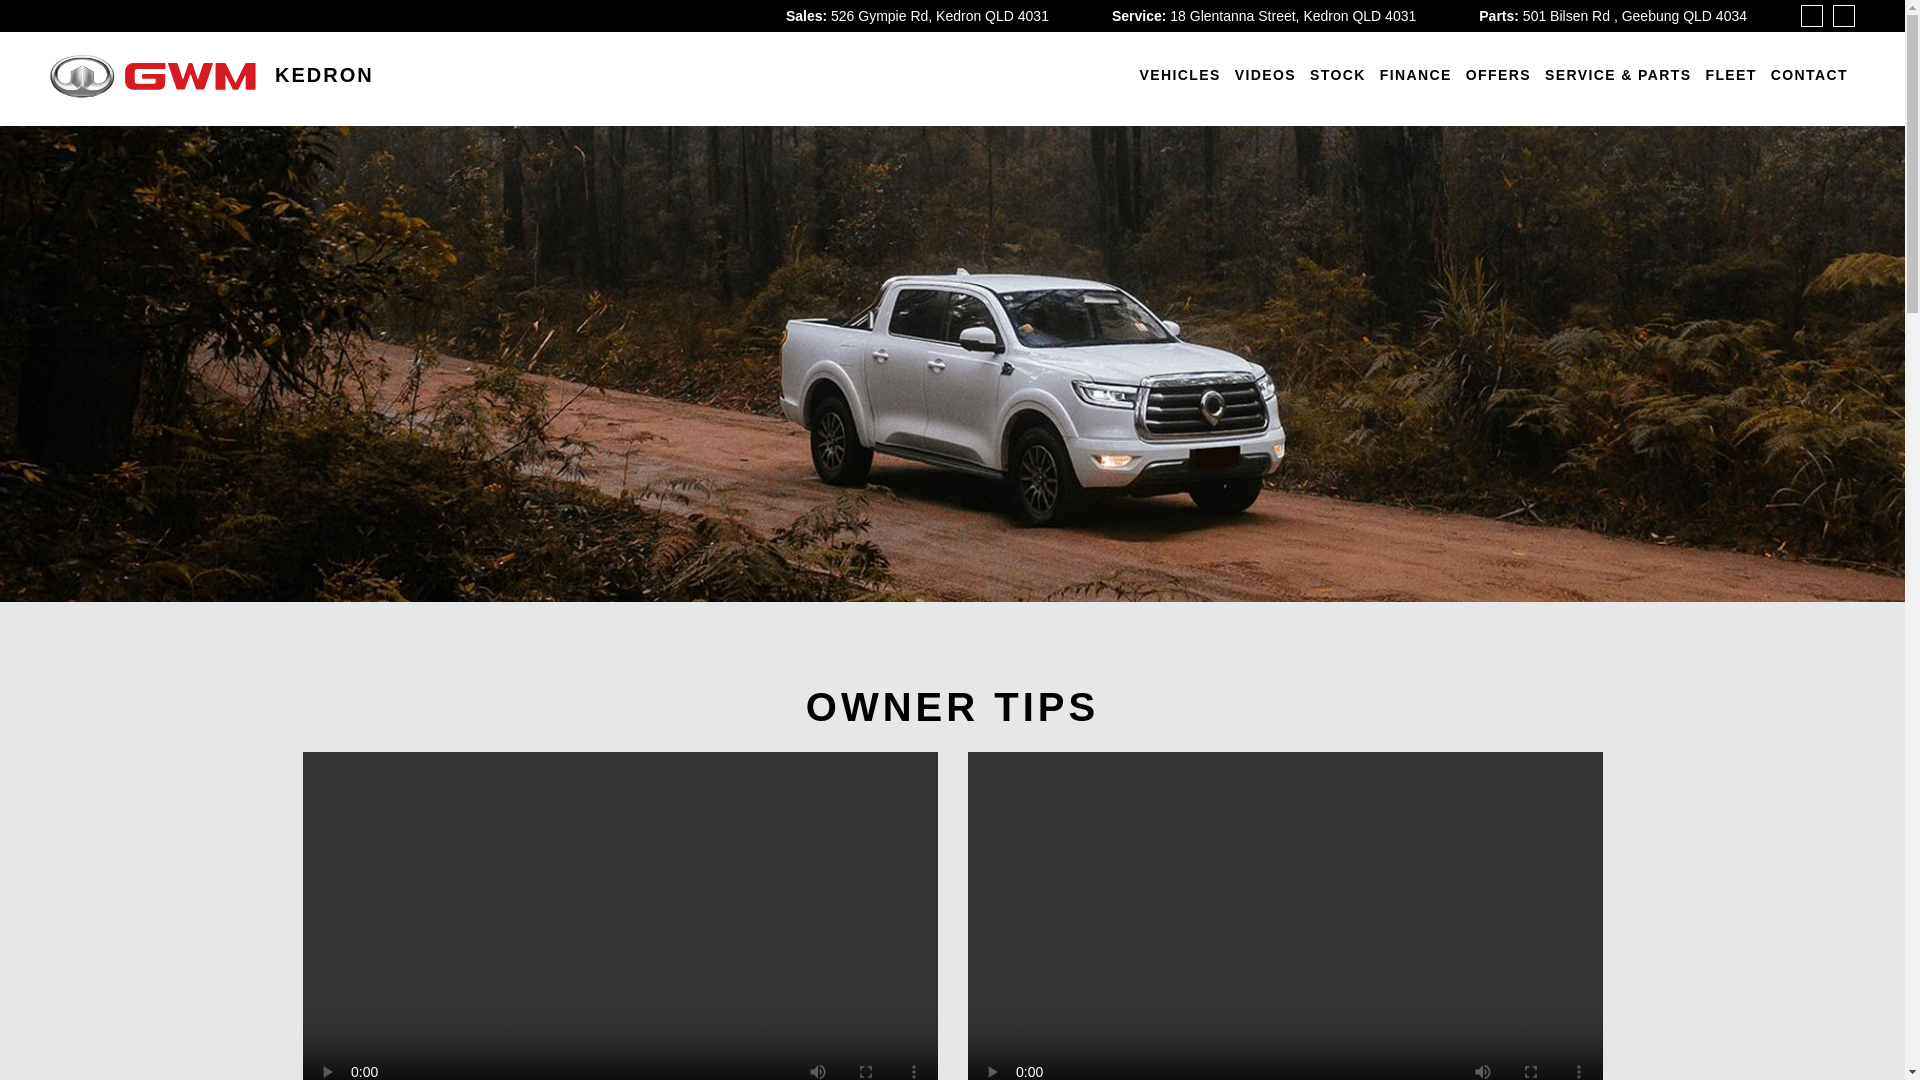 The width and height of the screenshot is (1920, 1080). I want to click on Service: 18 Glentanna Street, Kedron QLD 4031, so click(1264, 16).